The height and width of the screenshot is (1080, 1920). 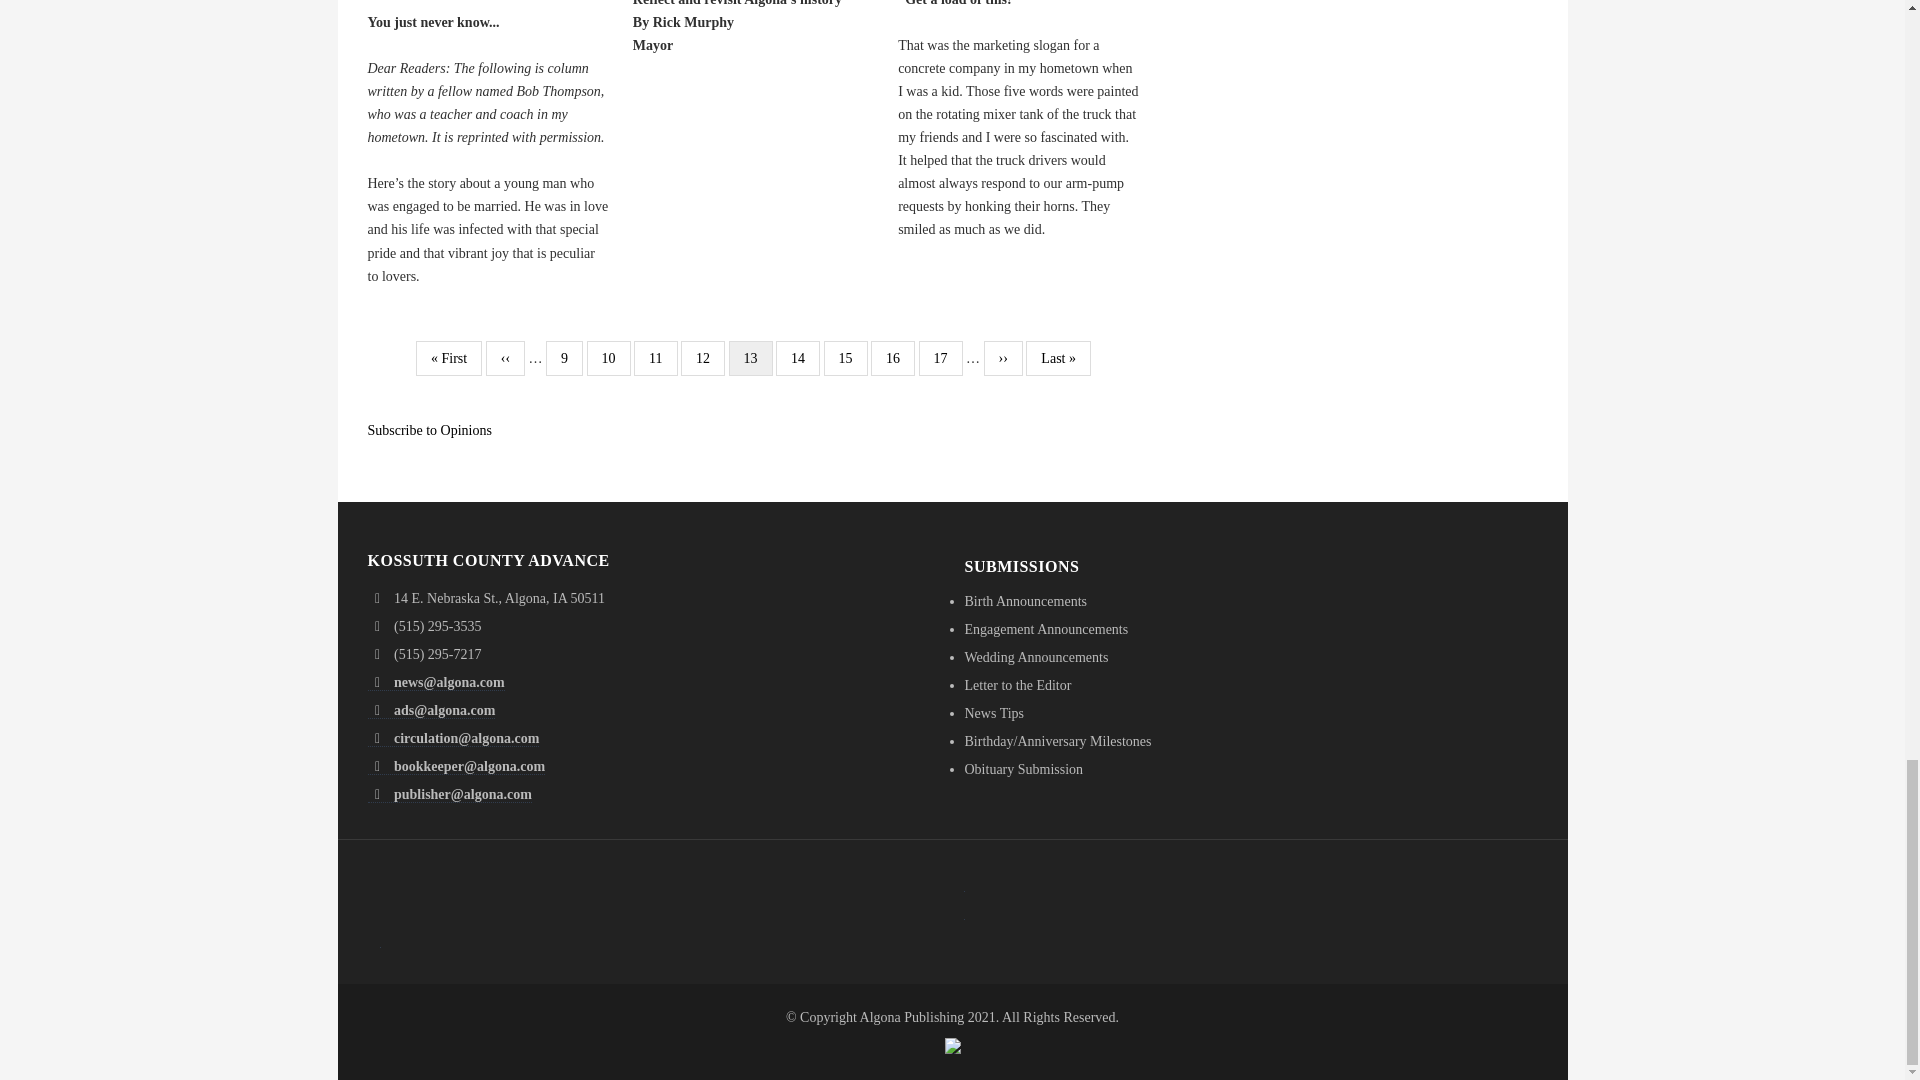 I want to click on Go to page 12, so click(x=703, y=358).